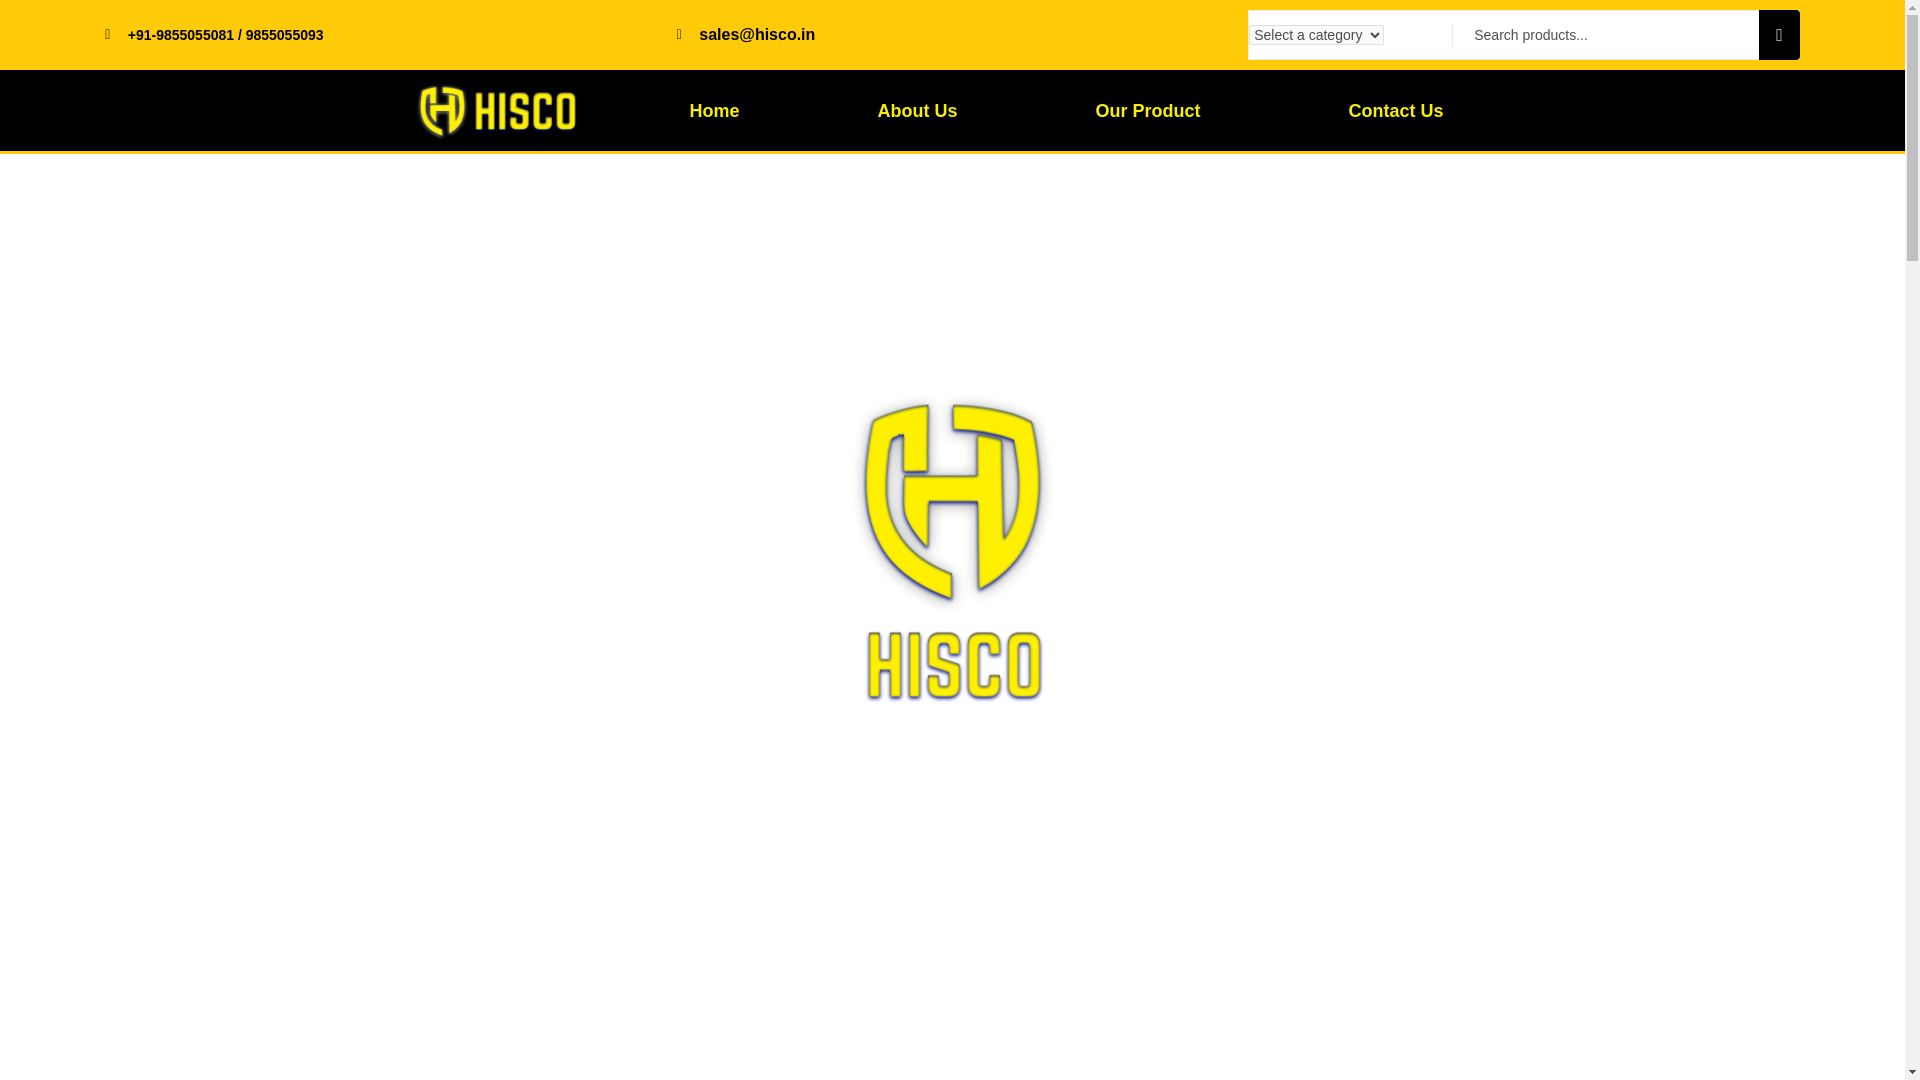 This screenshot has width=1920, height=1080. What do you see at coordinates (1395, 110) in the screenshot?
I see `Contact Us` at bounding box center [1395, 110].